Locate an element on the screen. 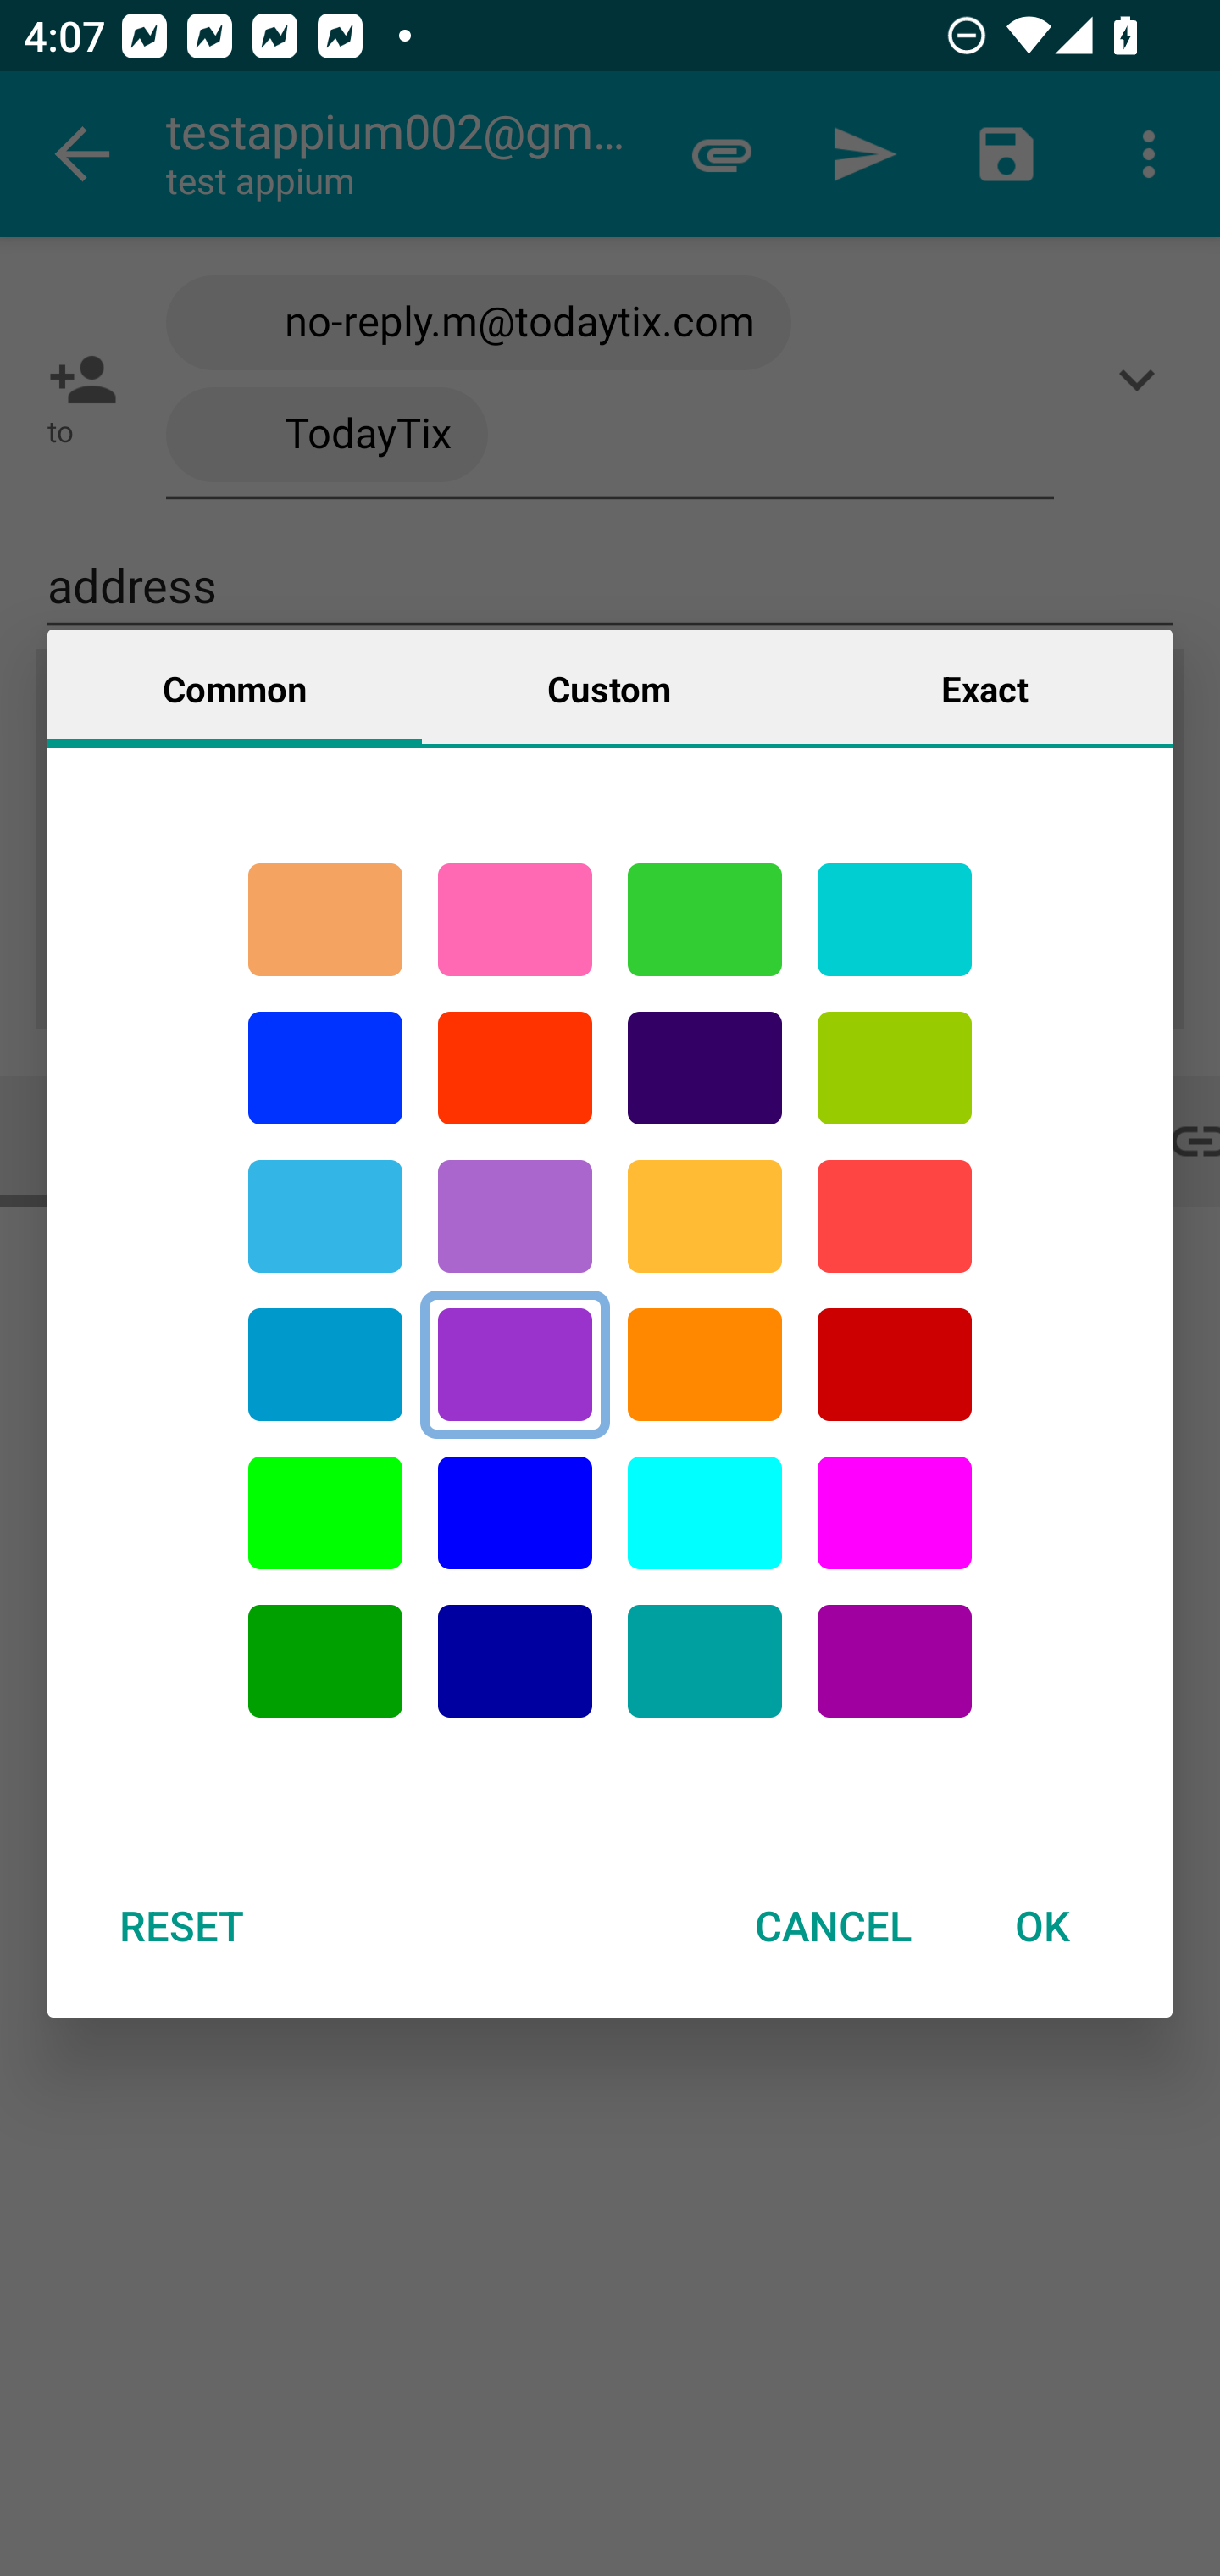  Purple is located at coordinates (515, 1215).